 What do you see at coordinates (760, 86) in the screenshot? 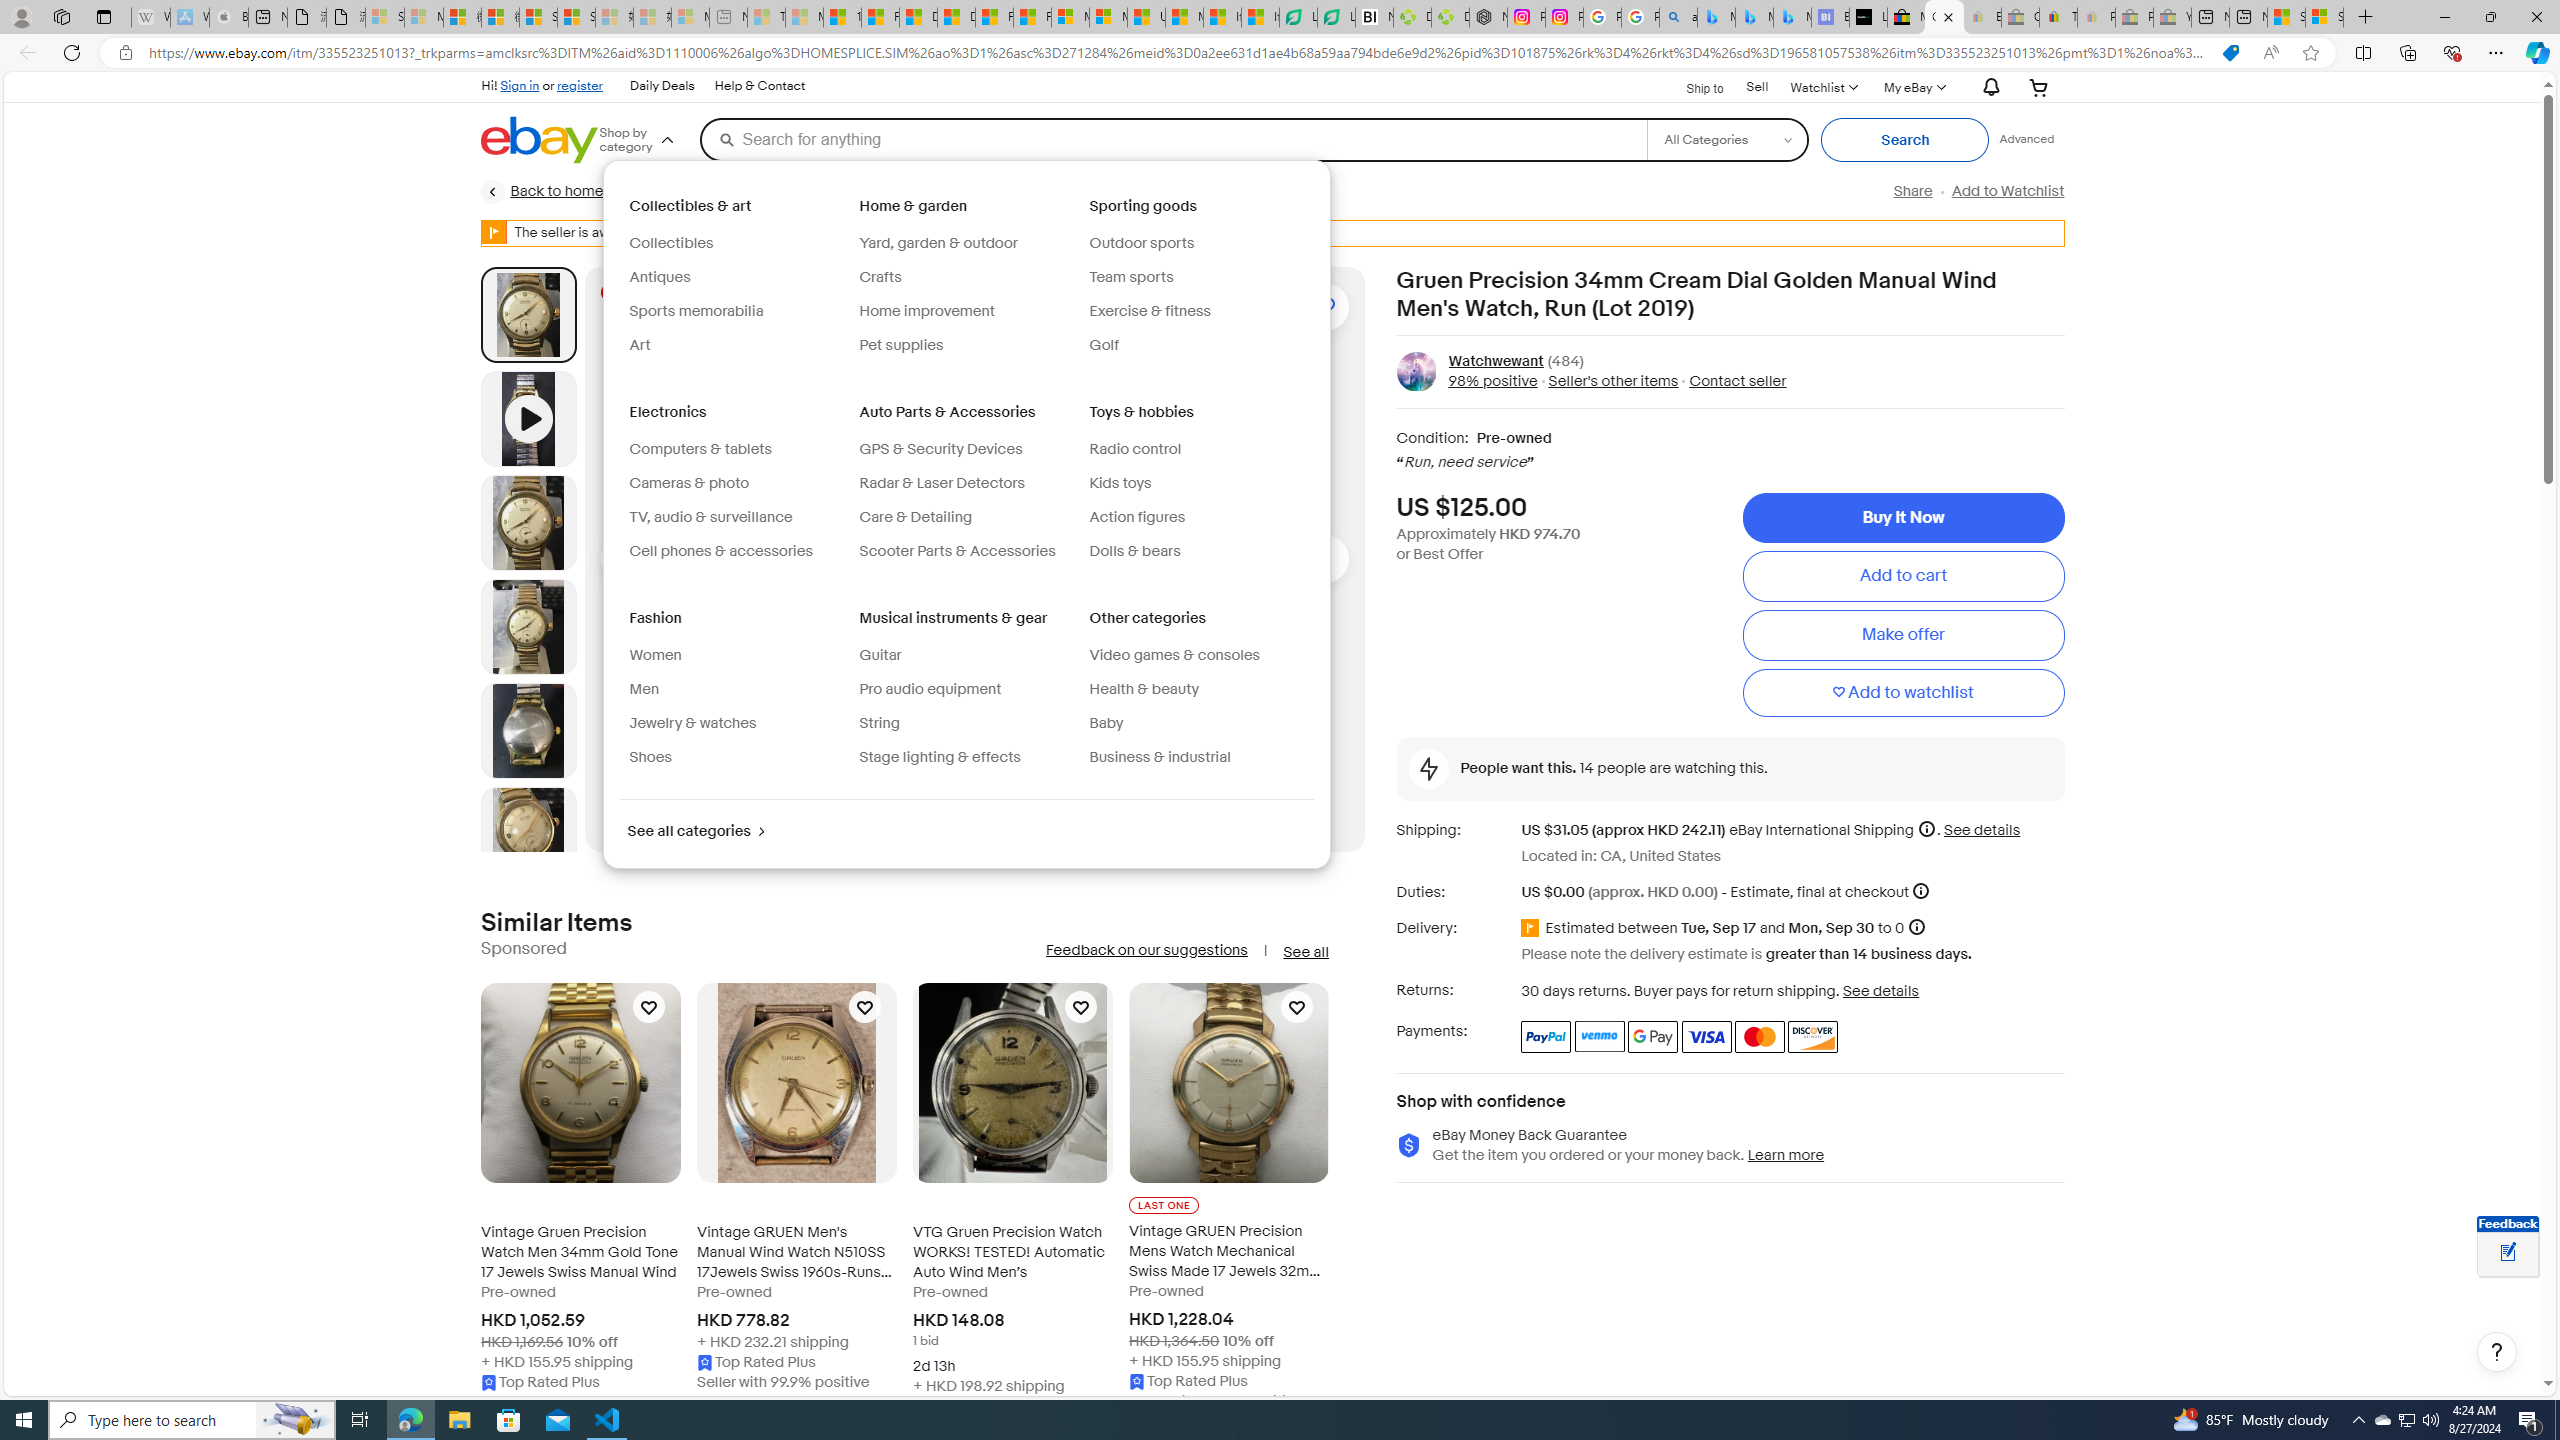
I see `Help & Contact` at bounding box center [760, 86].